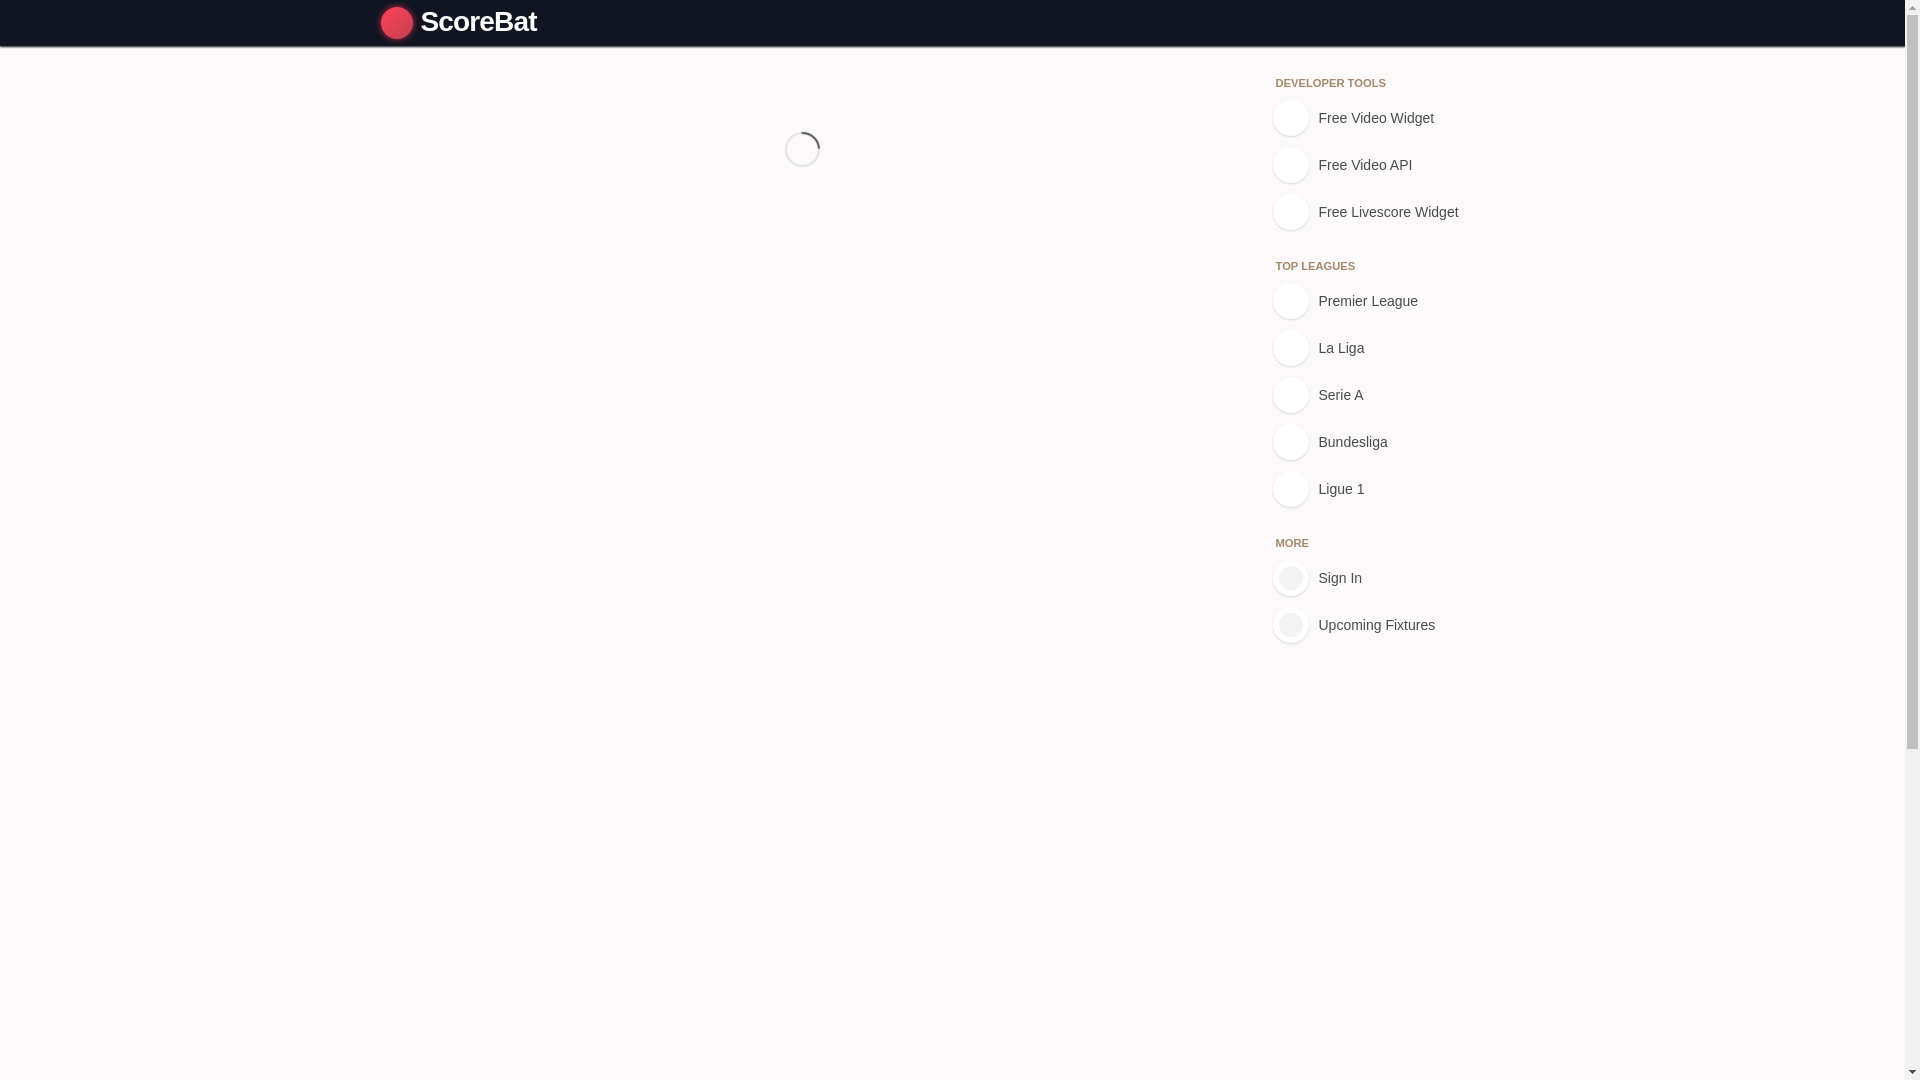  What do you see at coordinates (1381, 578) in the screenshot?
I see `Sign In` at bounding box center [1381, 578].